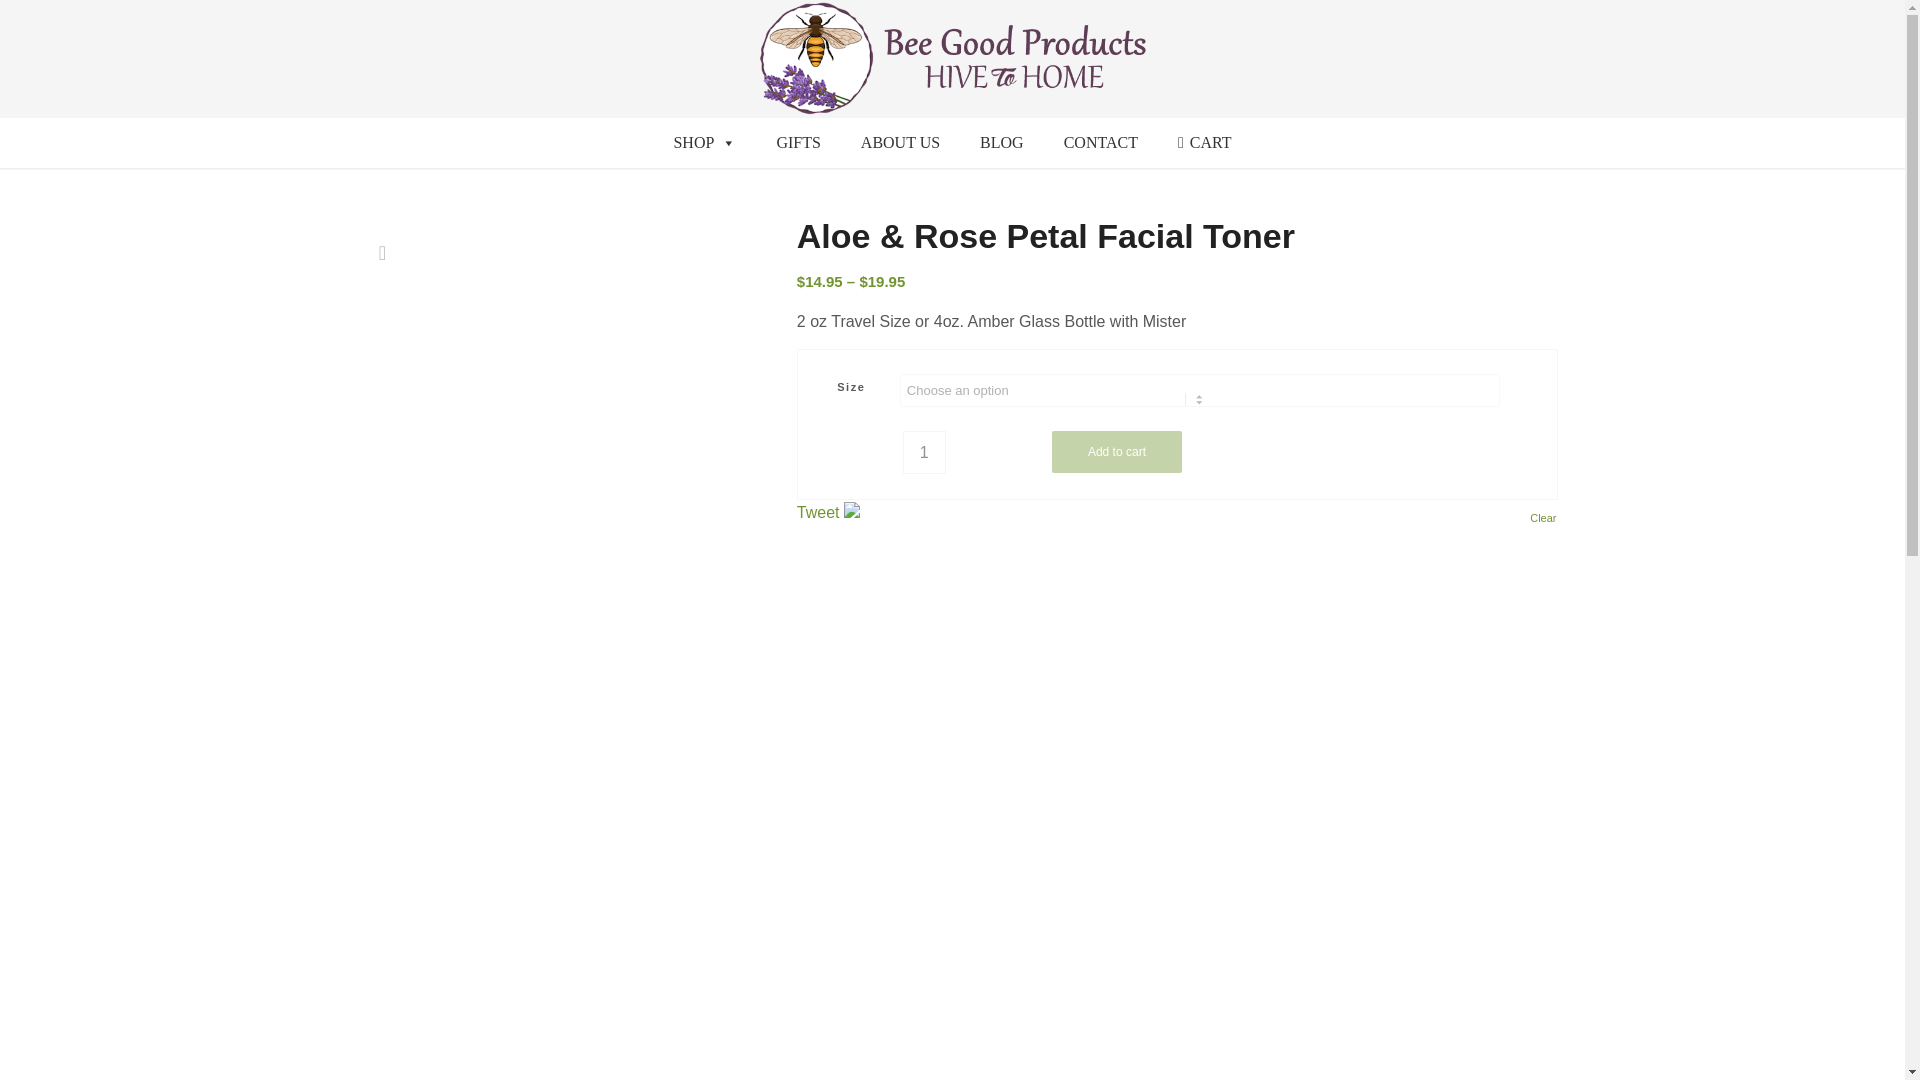 The image size is (1920, 1080). I want to click on ABOUT US, so click(900, 142).